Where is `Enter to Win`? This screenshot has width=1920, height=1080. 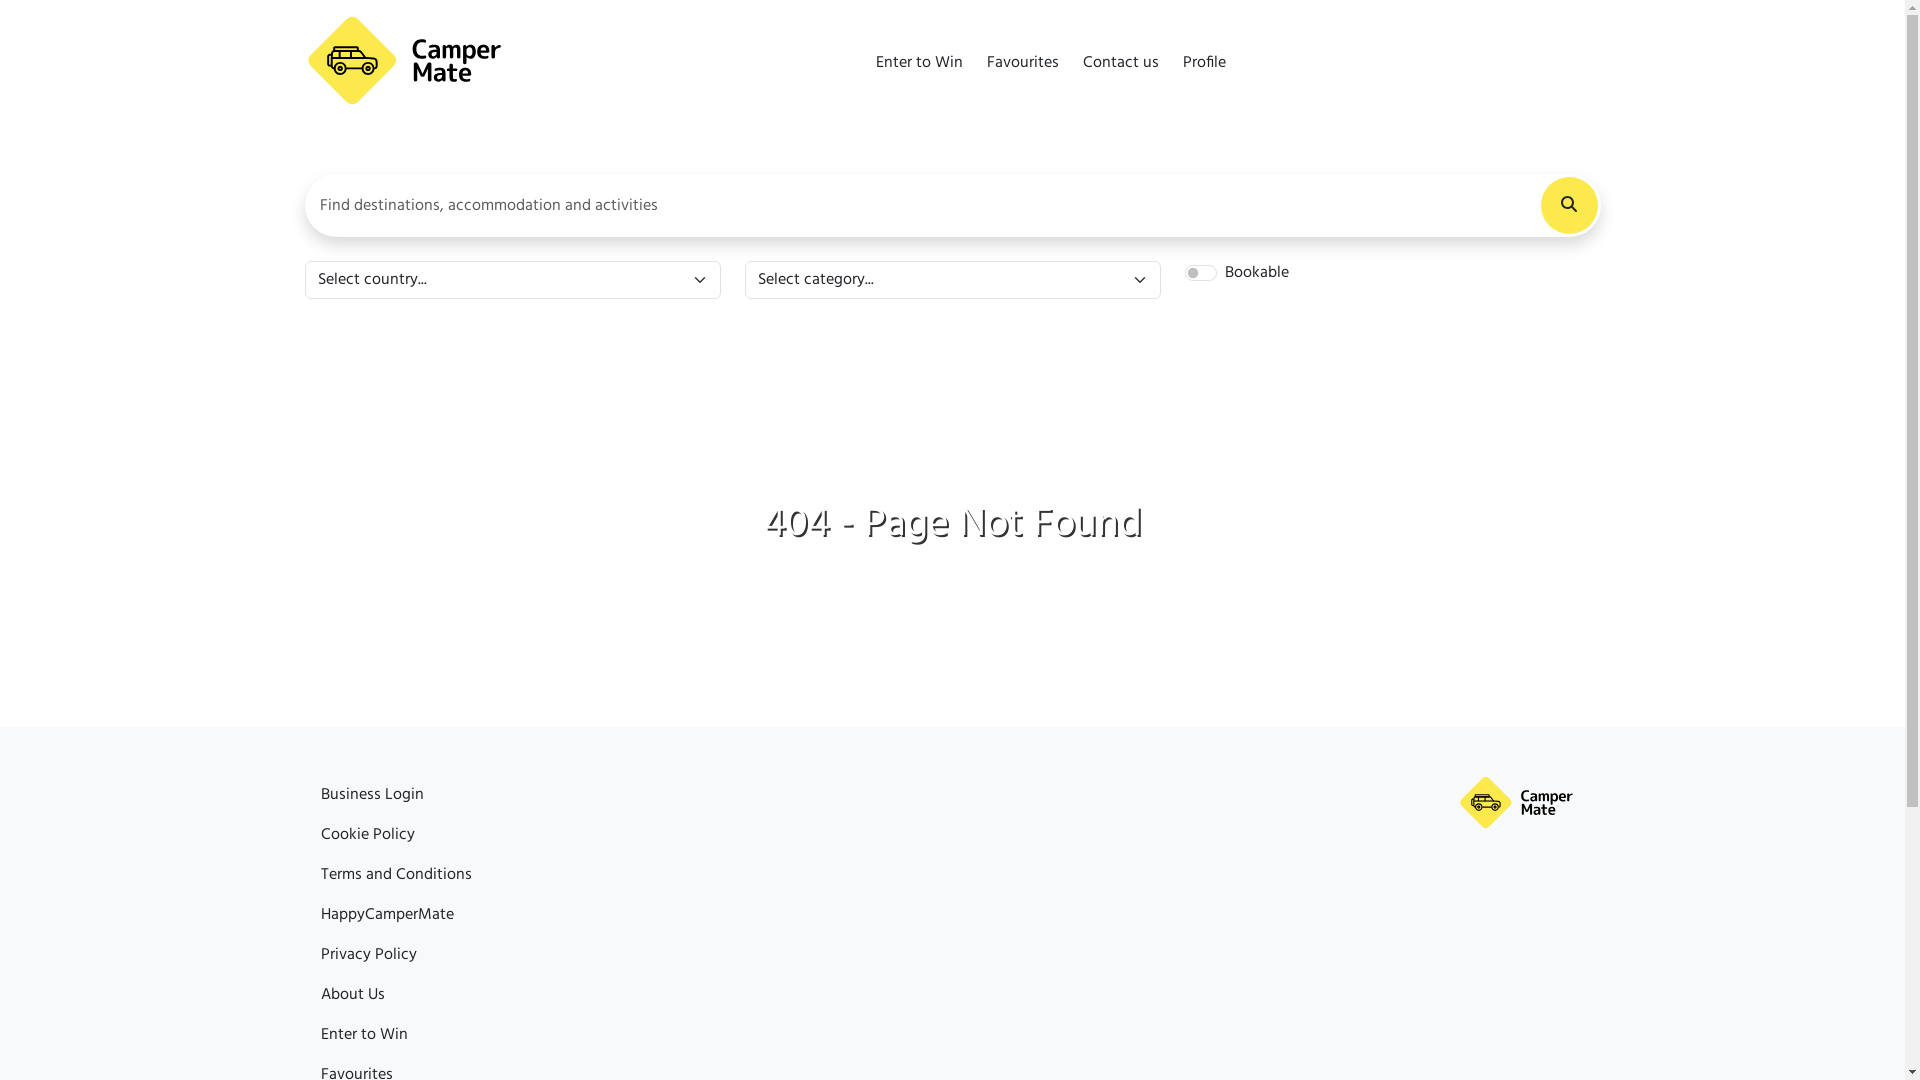
Enter to Win is located at coordinates (920, 73).